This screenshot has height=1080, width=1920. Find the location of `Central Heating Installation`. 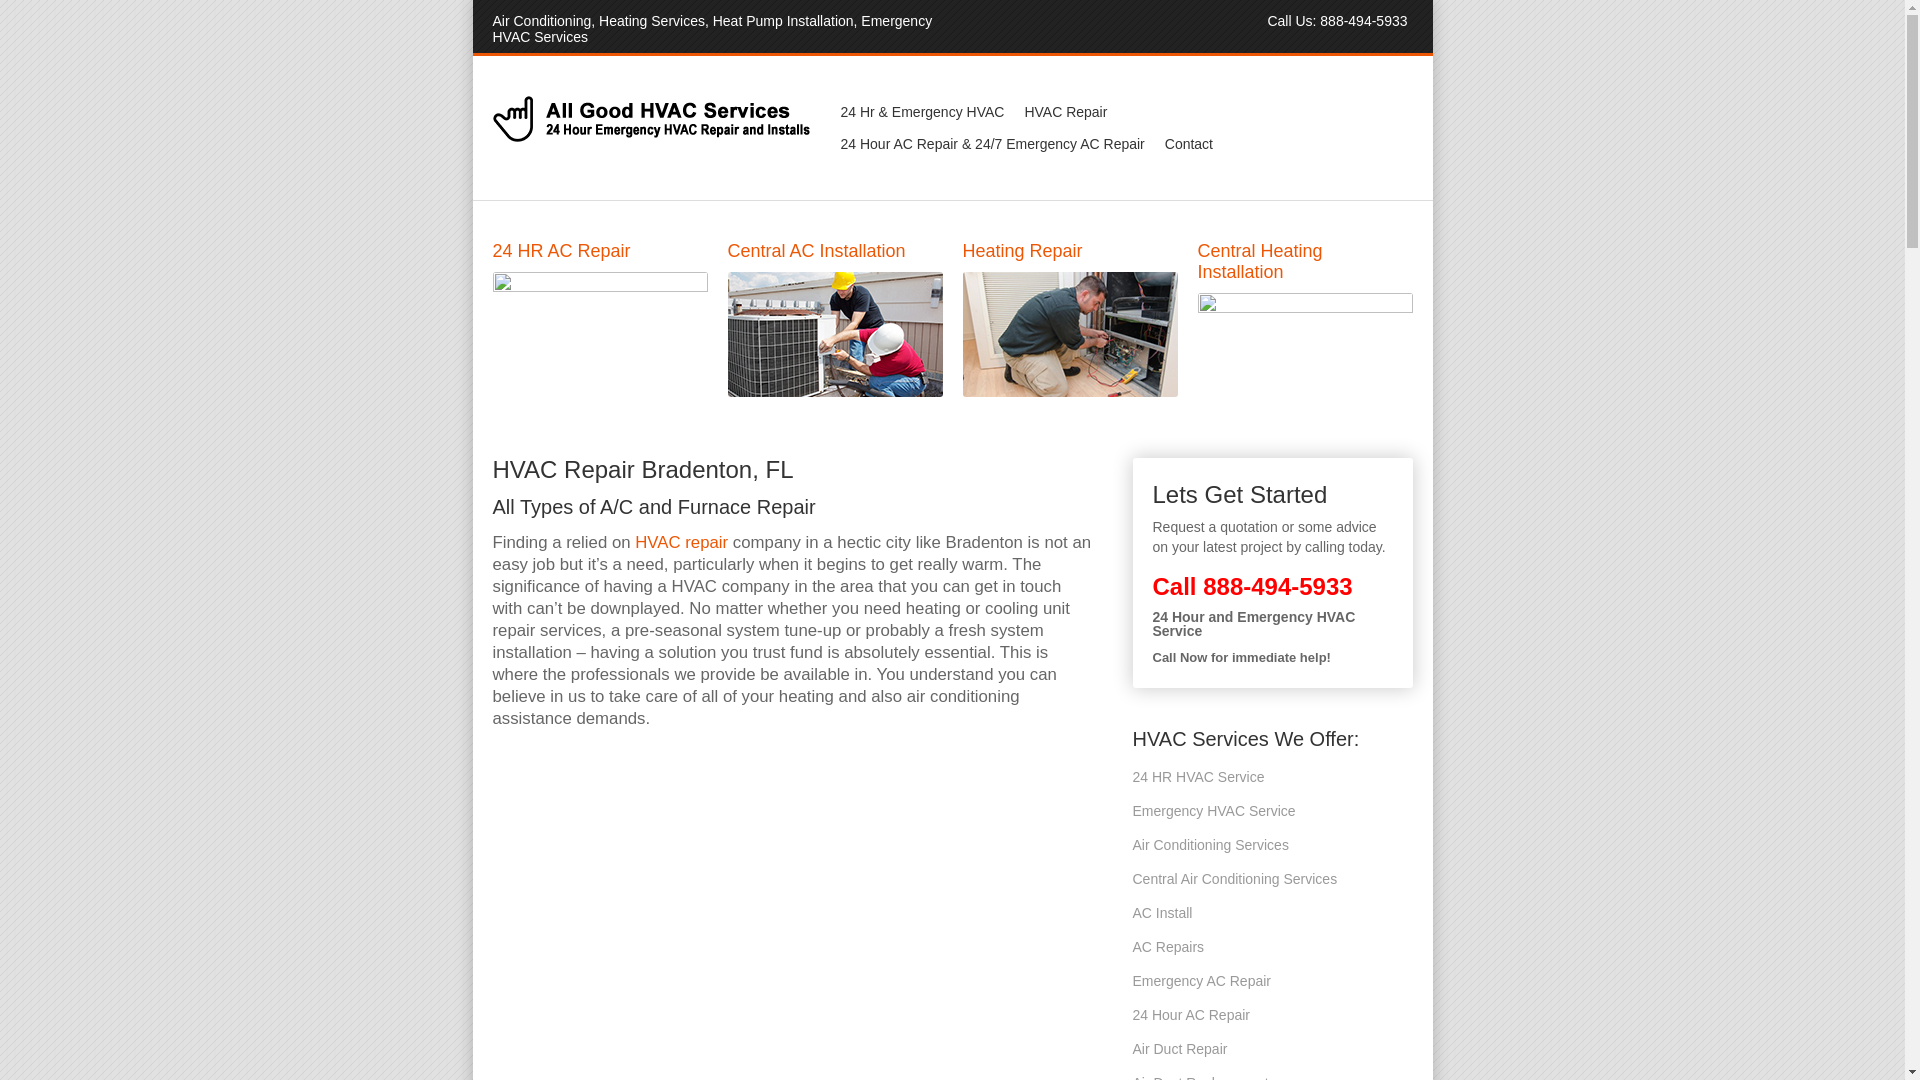

Central Heating Installation is located at coordinates (792, 912).